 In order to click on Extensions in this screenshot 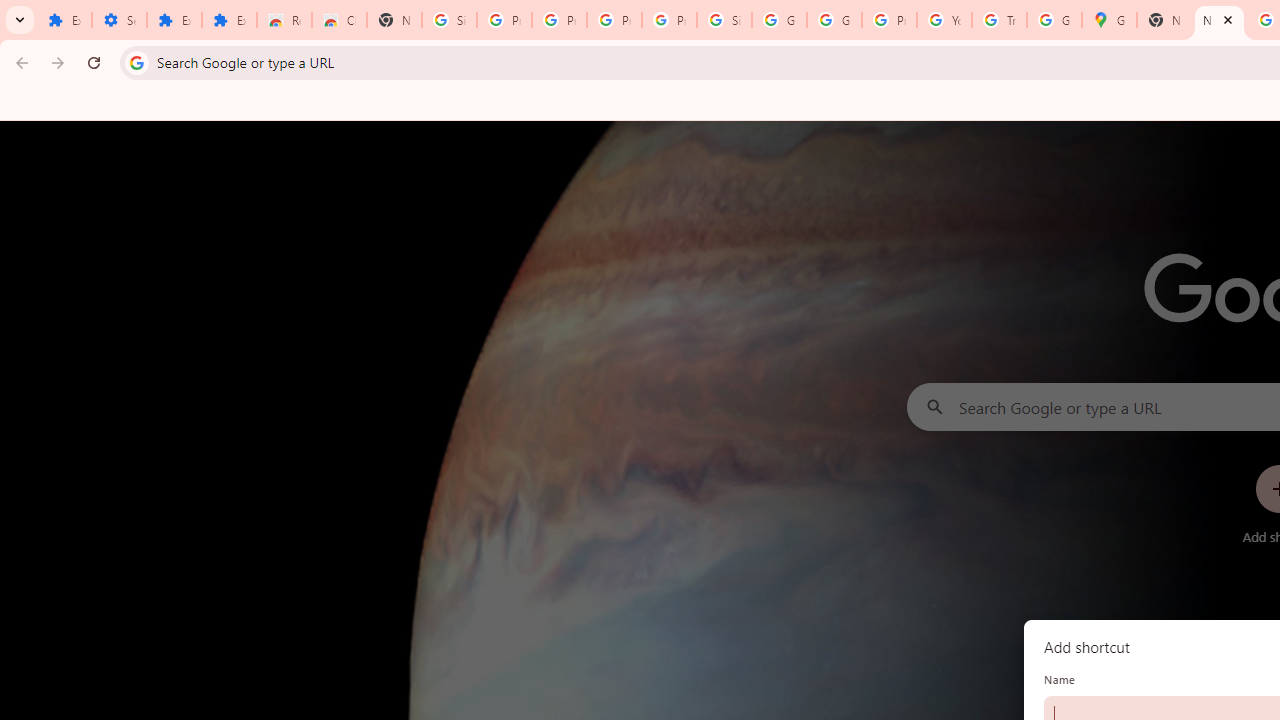, I will do `click(230, 20)`.